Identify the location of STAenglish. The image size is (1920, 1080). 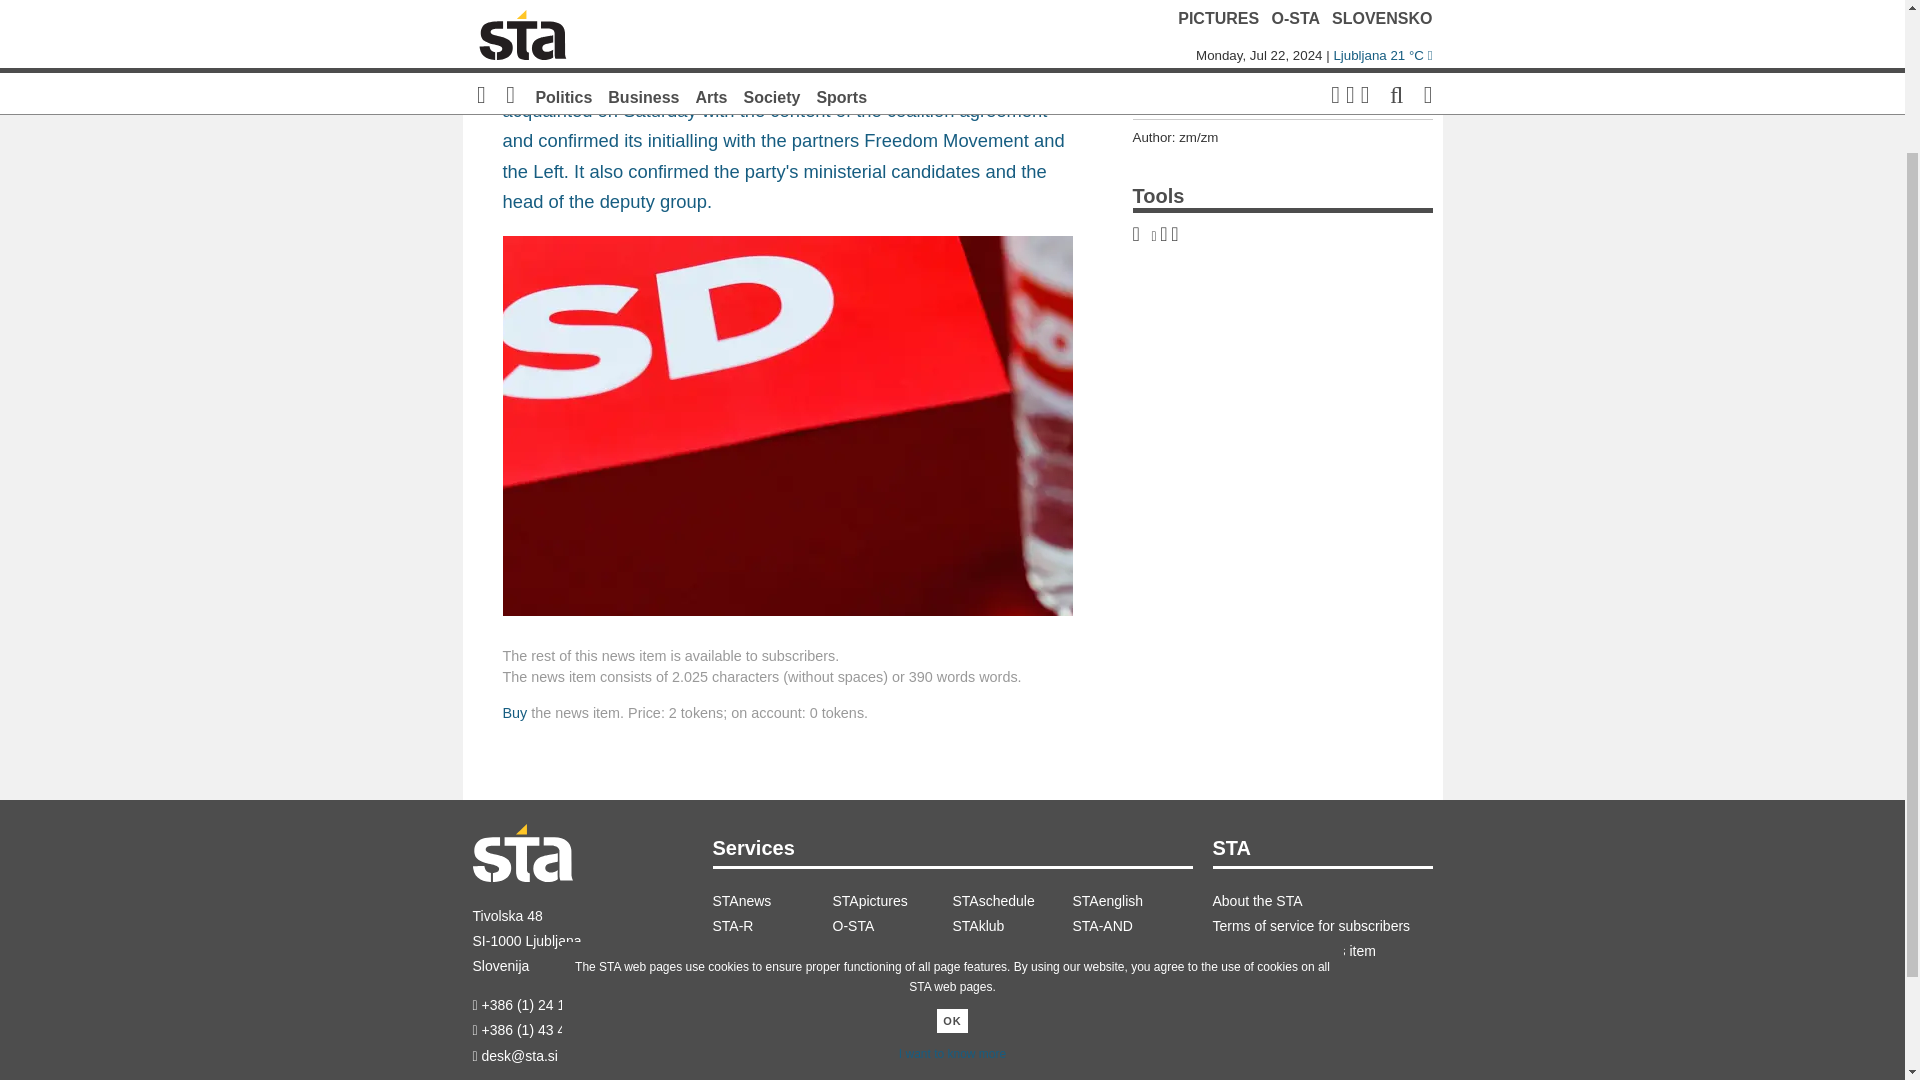
(1132, 900).